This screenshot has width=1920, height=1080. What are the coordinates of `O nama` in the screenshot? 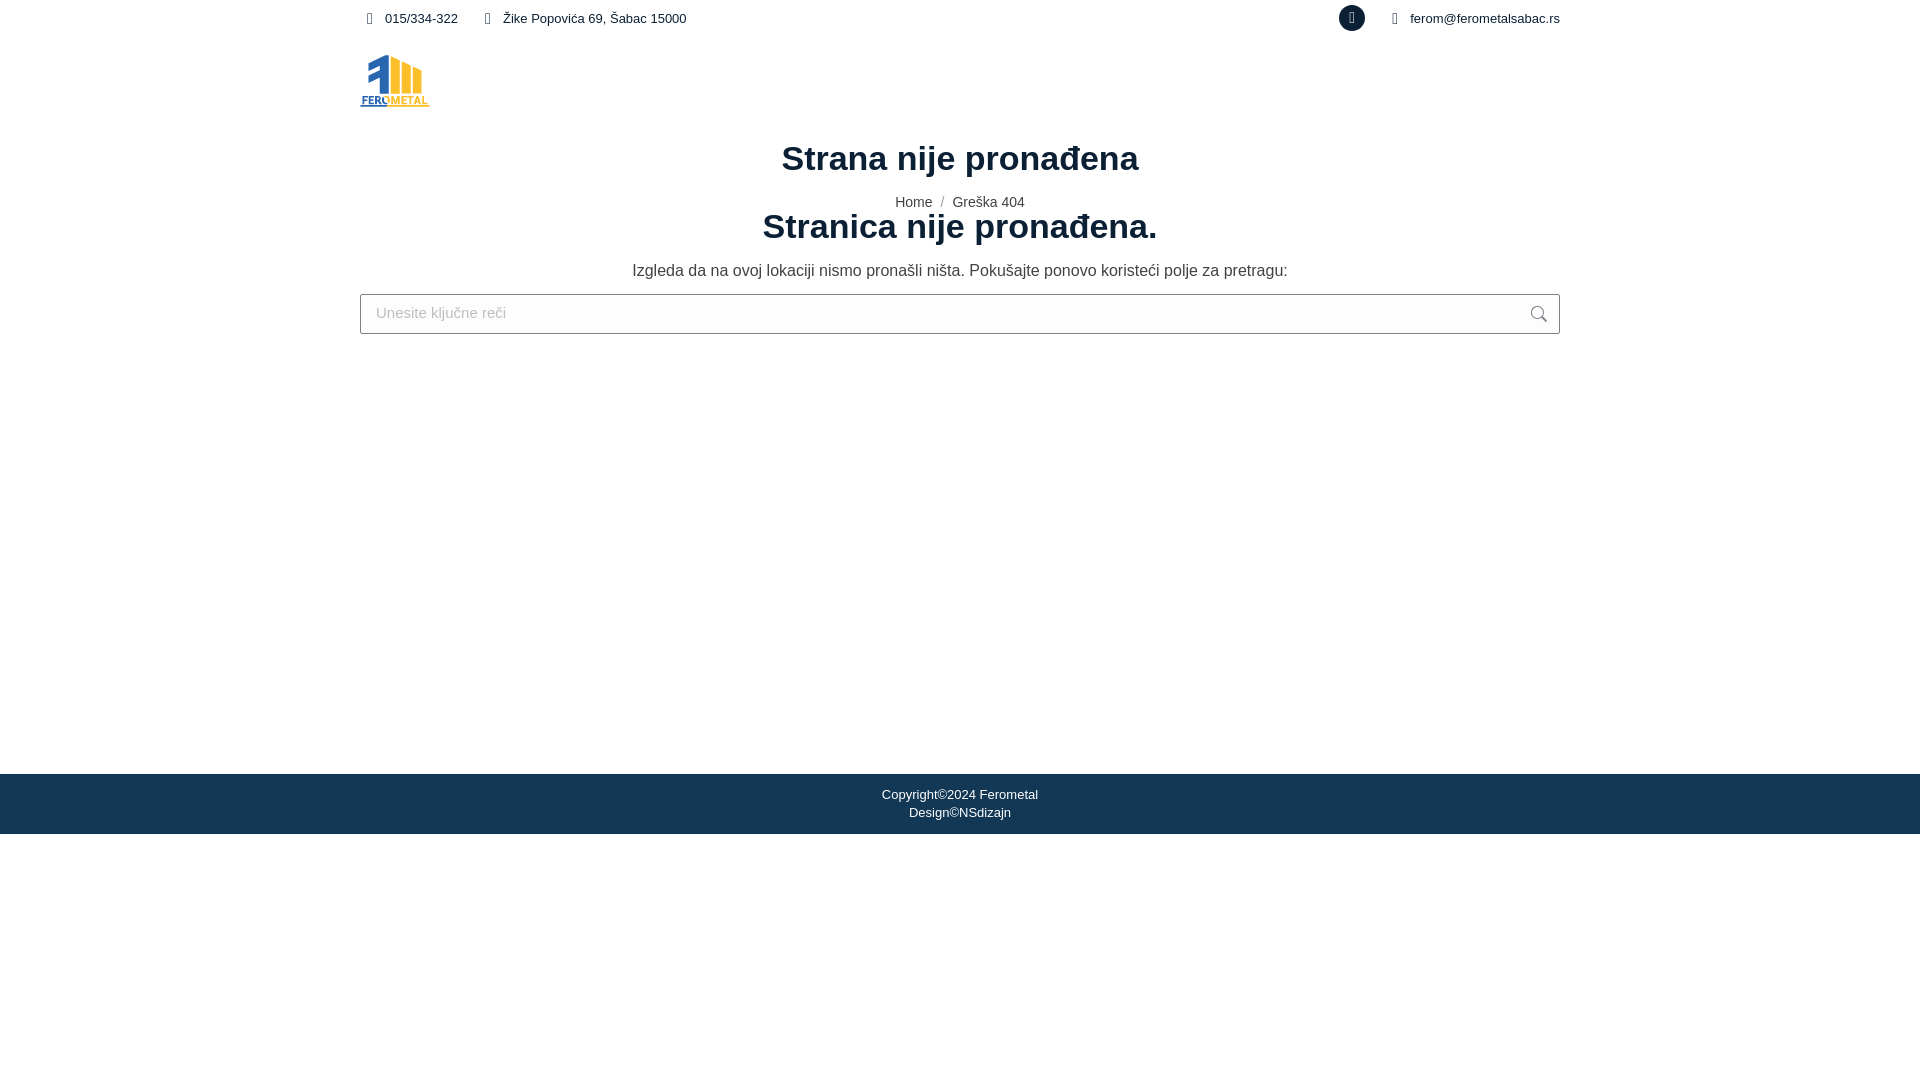 It's located at (1420, 81).